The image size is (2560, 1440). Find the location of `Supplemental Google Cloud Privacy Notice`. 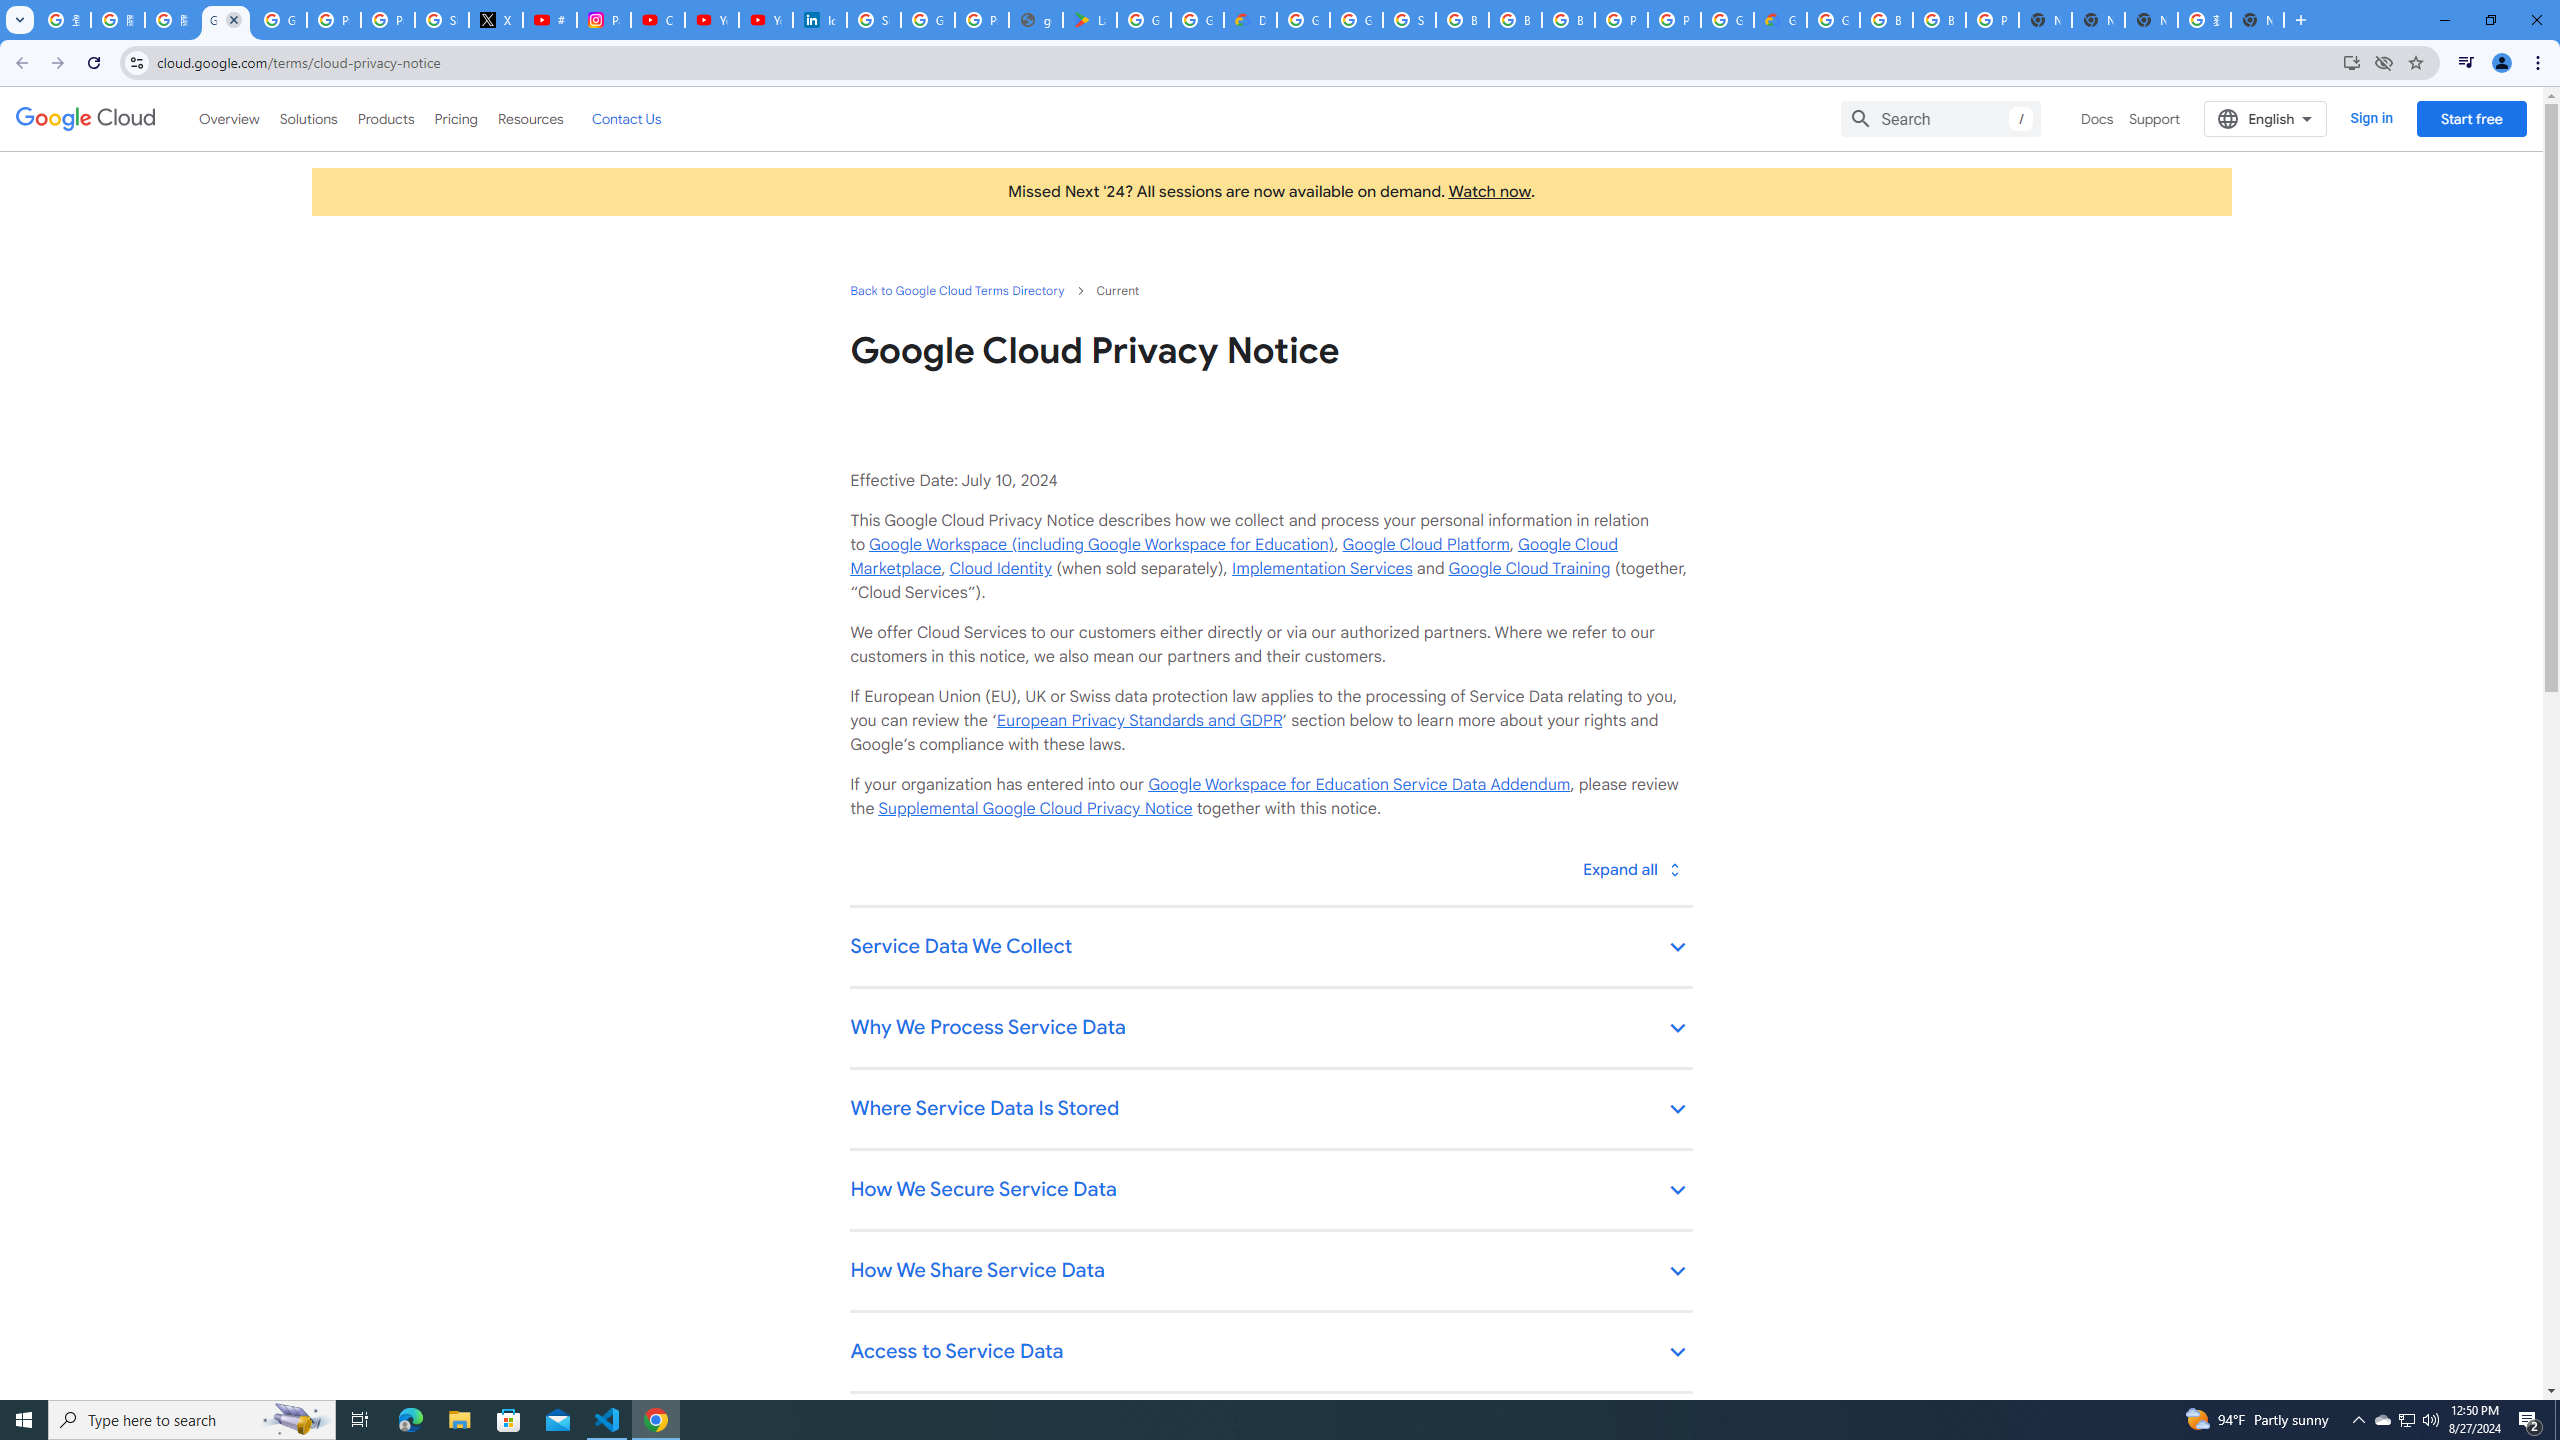

Supplemental Google Cloud Privacy Notice is located at coordinates (1035, 809).